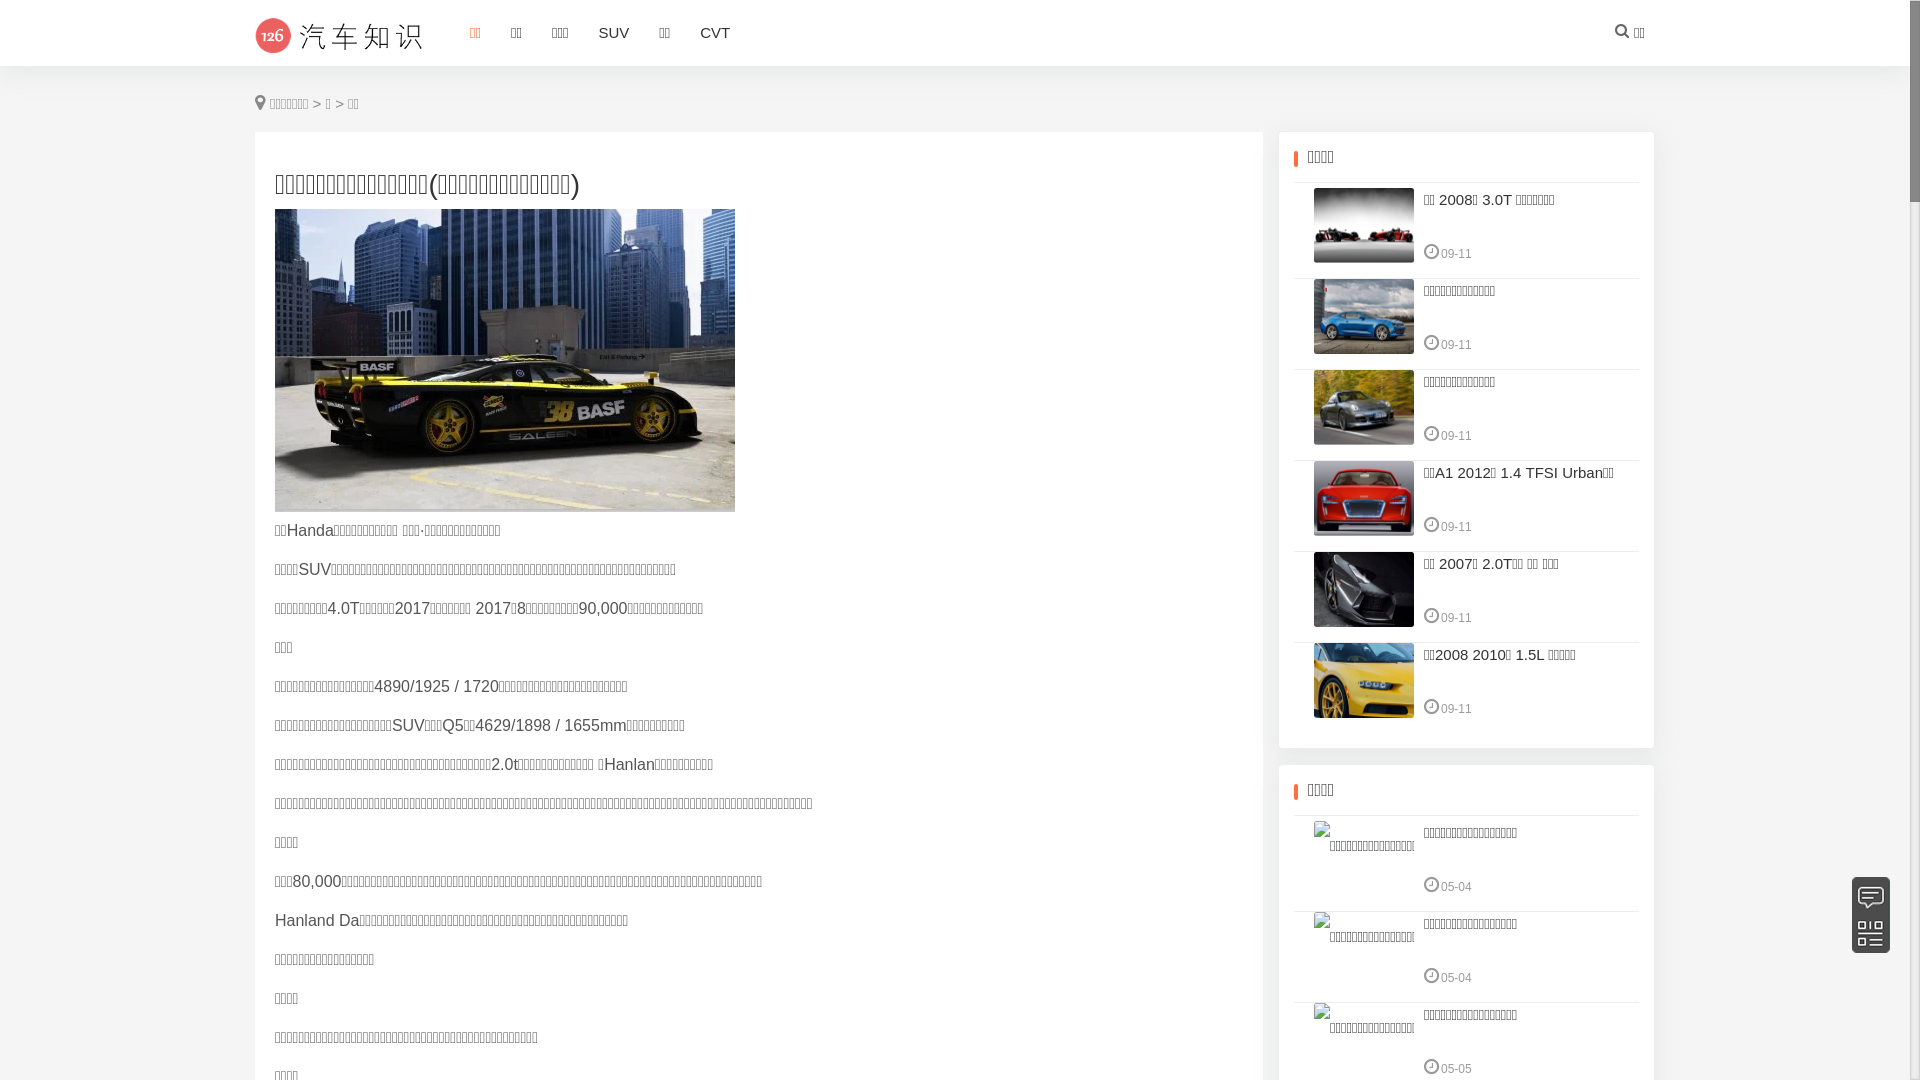  Describe the element at coordinates (715, 34) in the screenshot. I see `CVT` at that location.